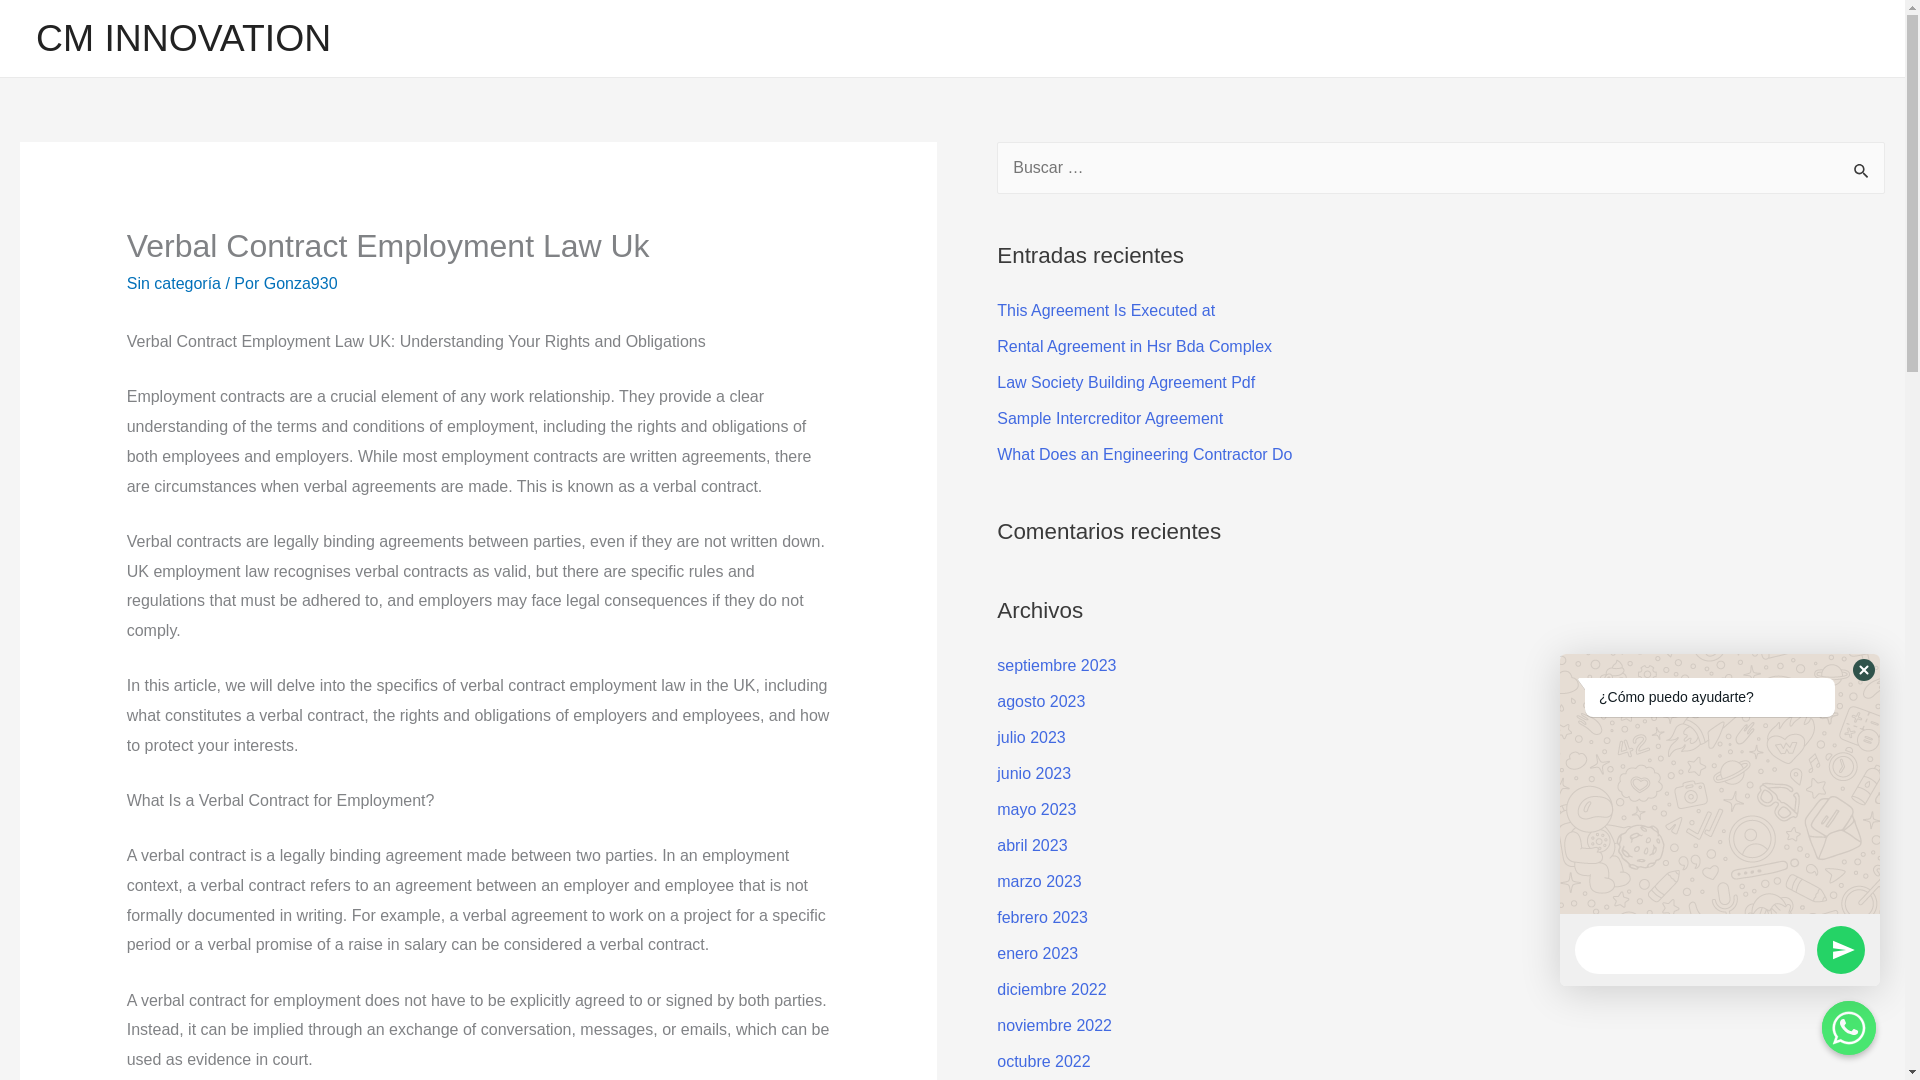 This screenshot has height=1080, width=1920. Describe the element at coordinates (1110, 418) in the screenshot. I see `Sample Intercreditor Agreement` at that location.